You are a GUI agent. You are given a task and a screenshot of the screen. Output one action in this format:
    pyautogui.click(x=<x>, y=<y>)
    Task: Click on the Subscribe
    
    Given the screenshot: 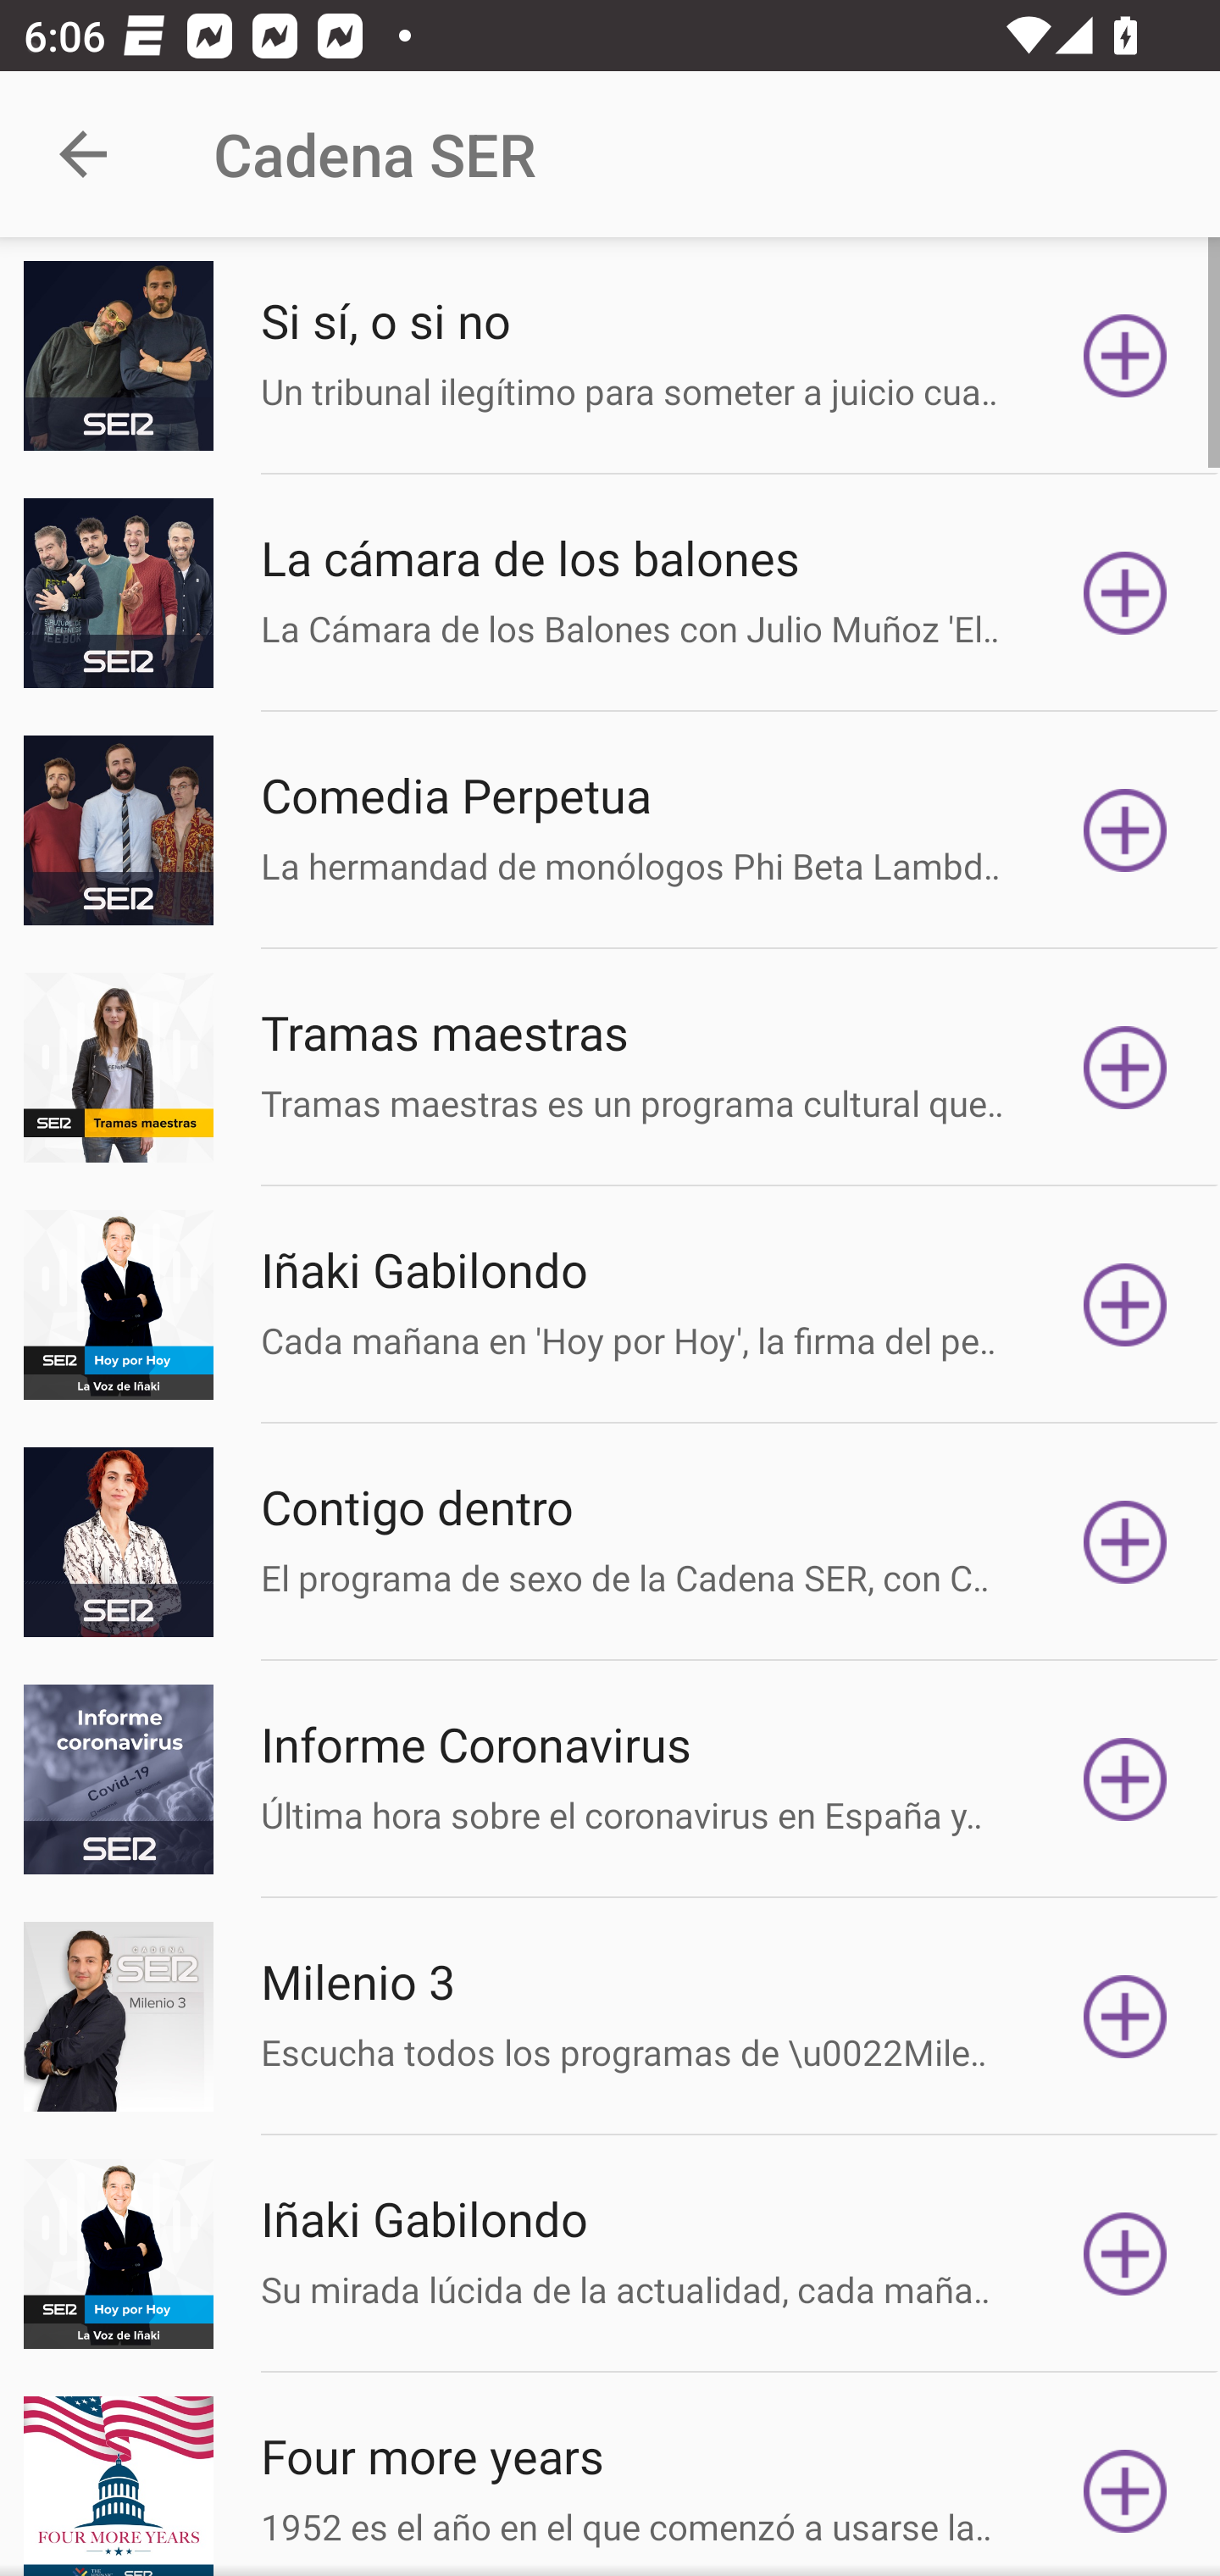 What is the action you would take?
    pyautogui.click(x=1125, y=1304)
    